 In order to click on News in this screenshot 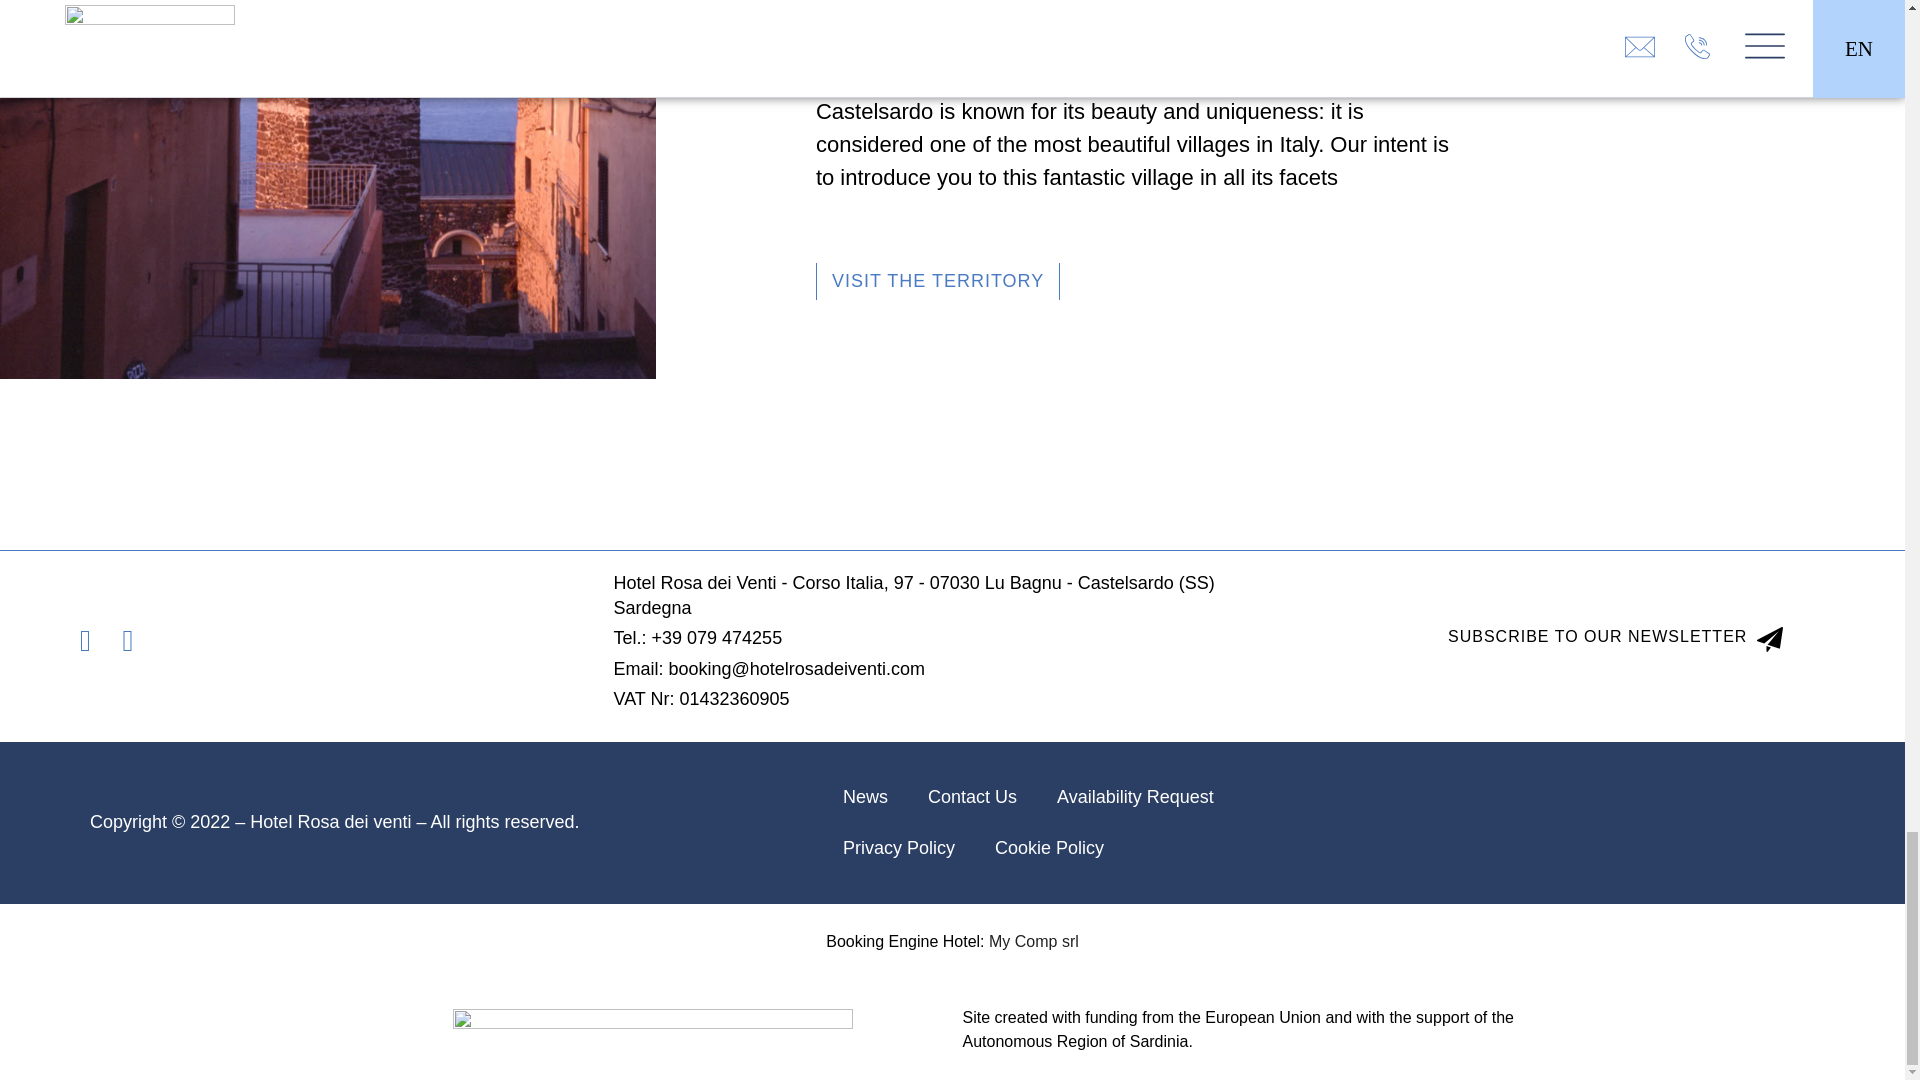, I will do `click(866, 797)`.